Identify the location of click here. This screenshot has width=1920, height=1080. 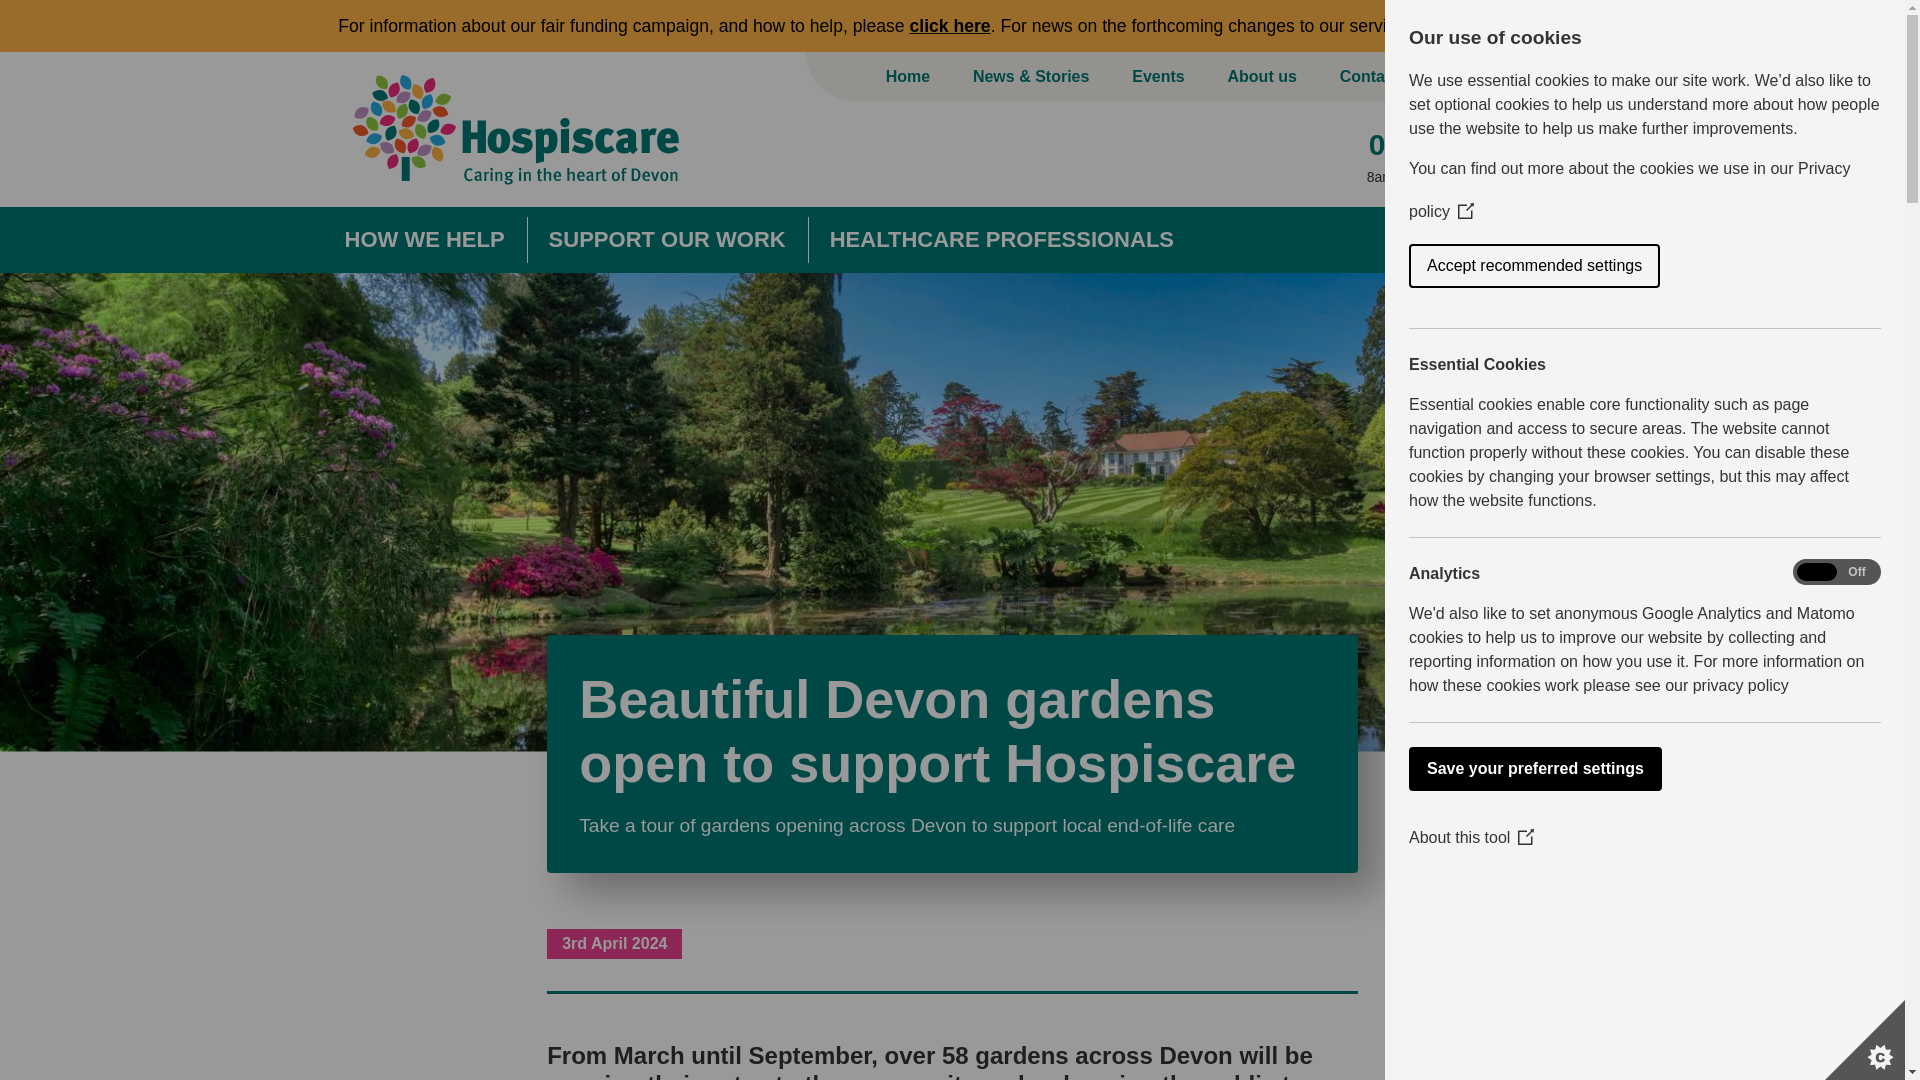
(949, 26).